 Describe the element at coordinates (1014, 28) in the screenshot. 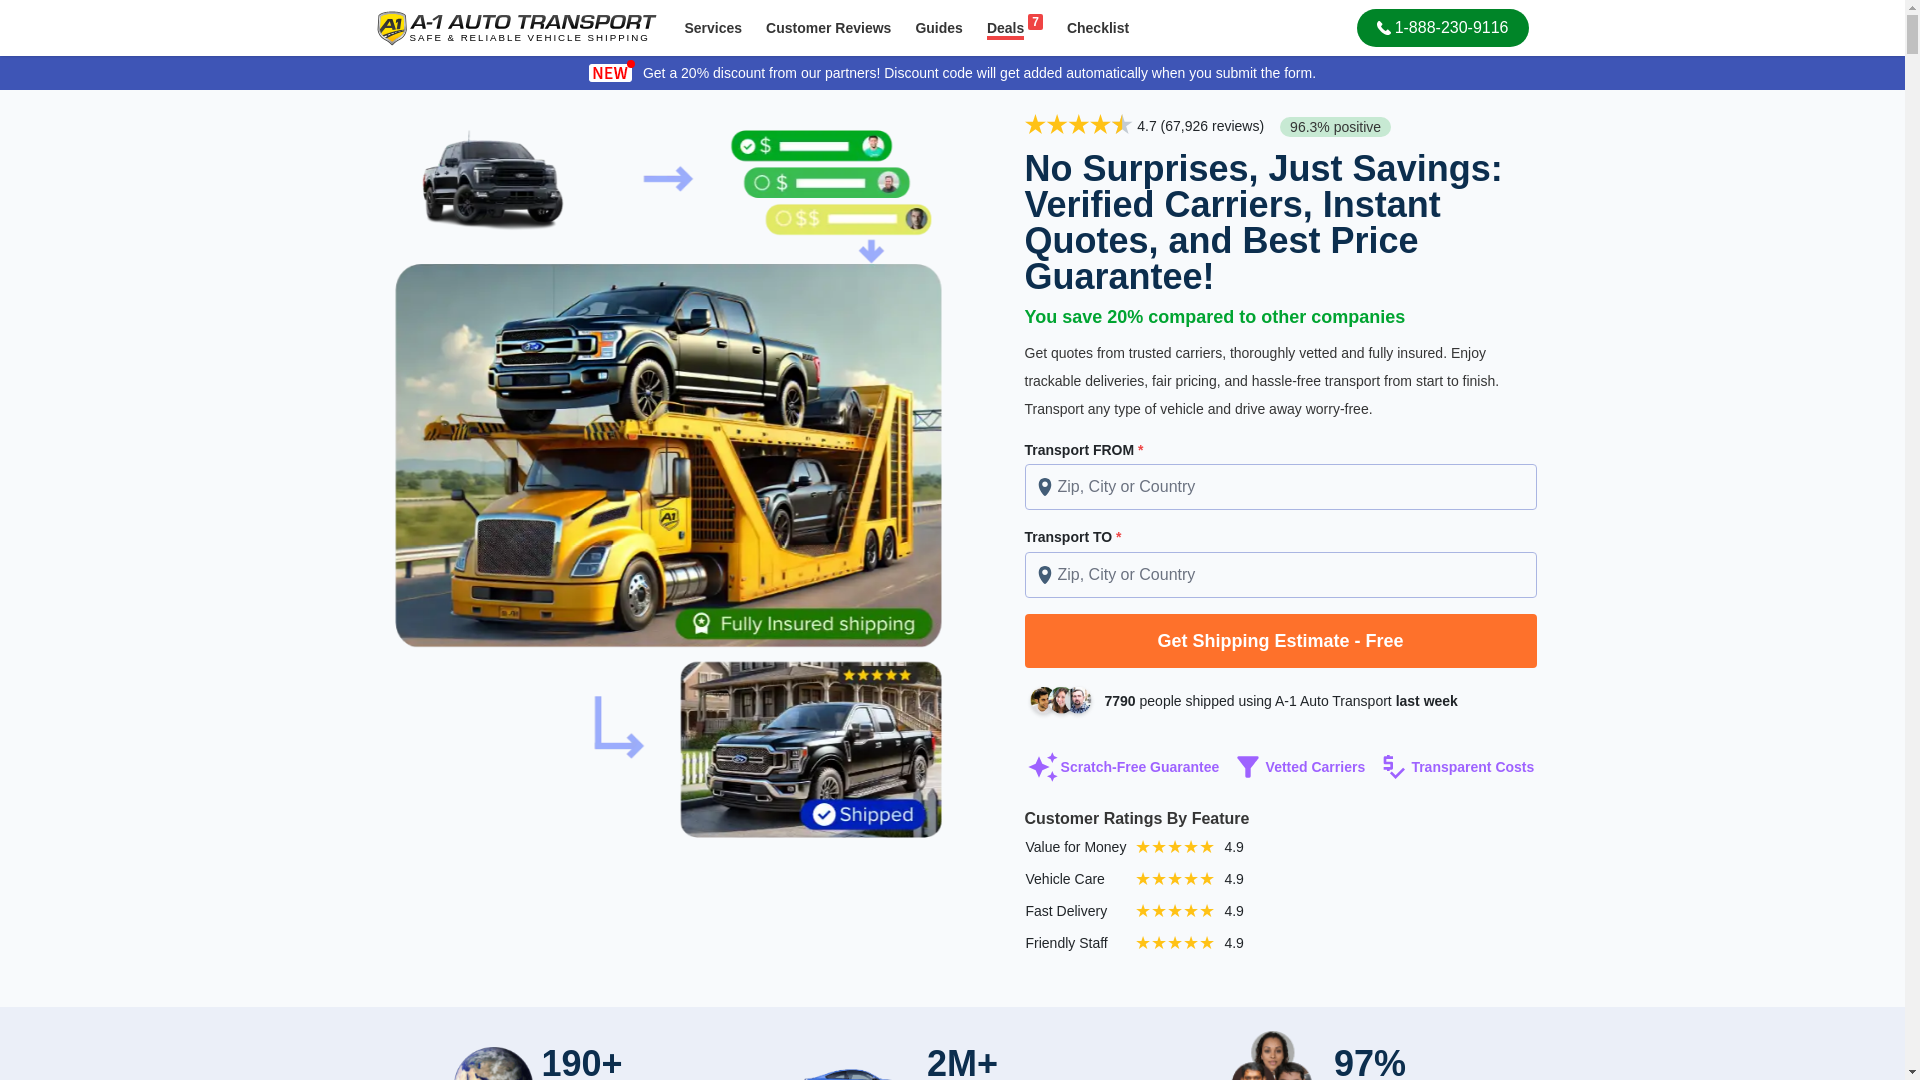

I see `Get Shipping Estimate - Free` at that location.